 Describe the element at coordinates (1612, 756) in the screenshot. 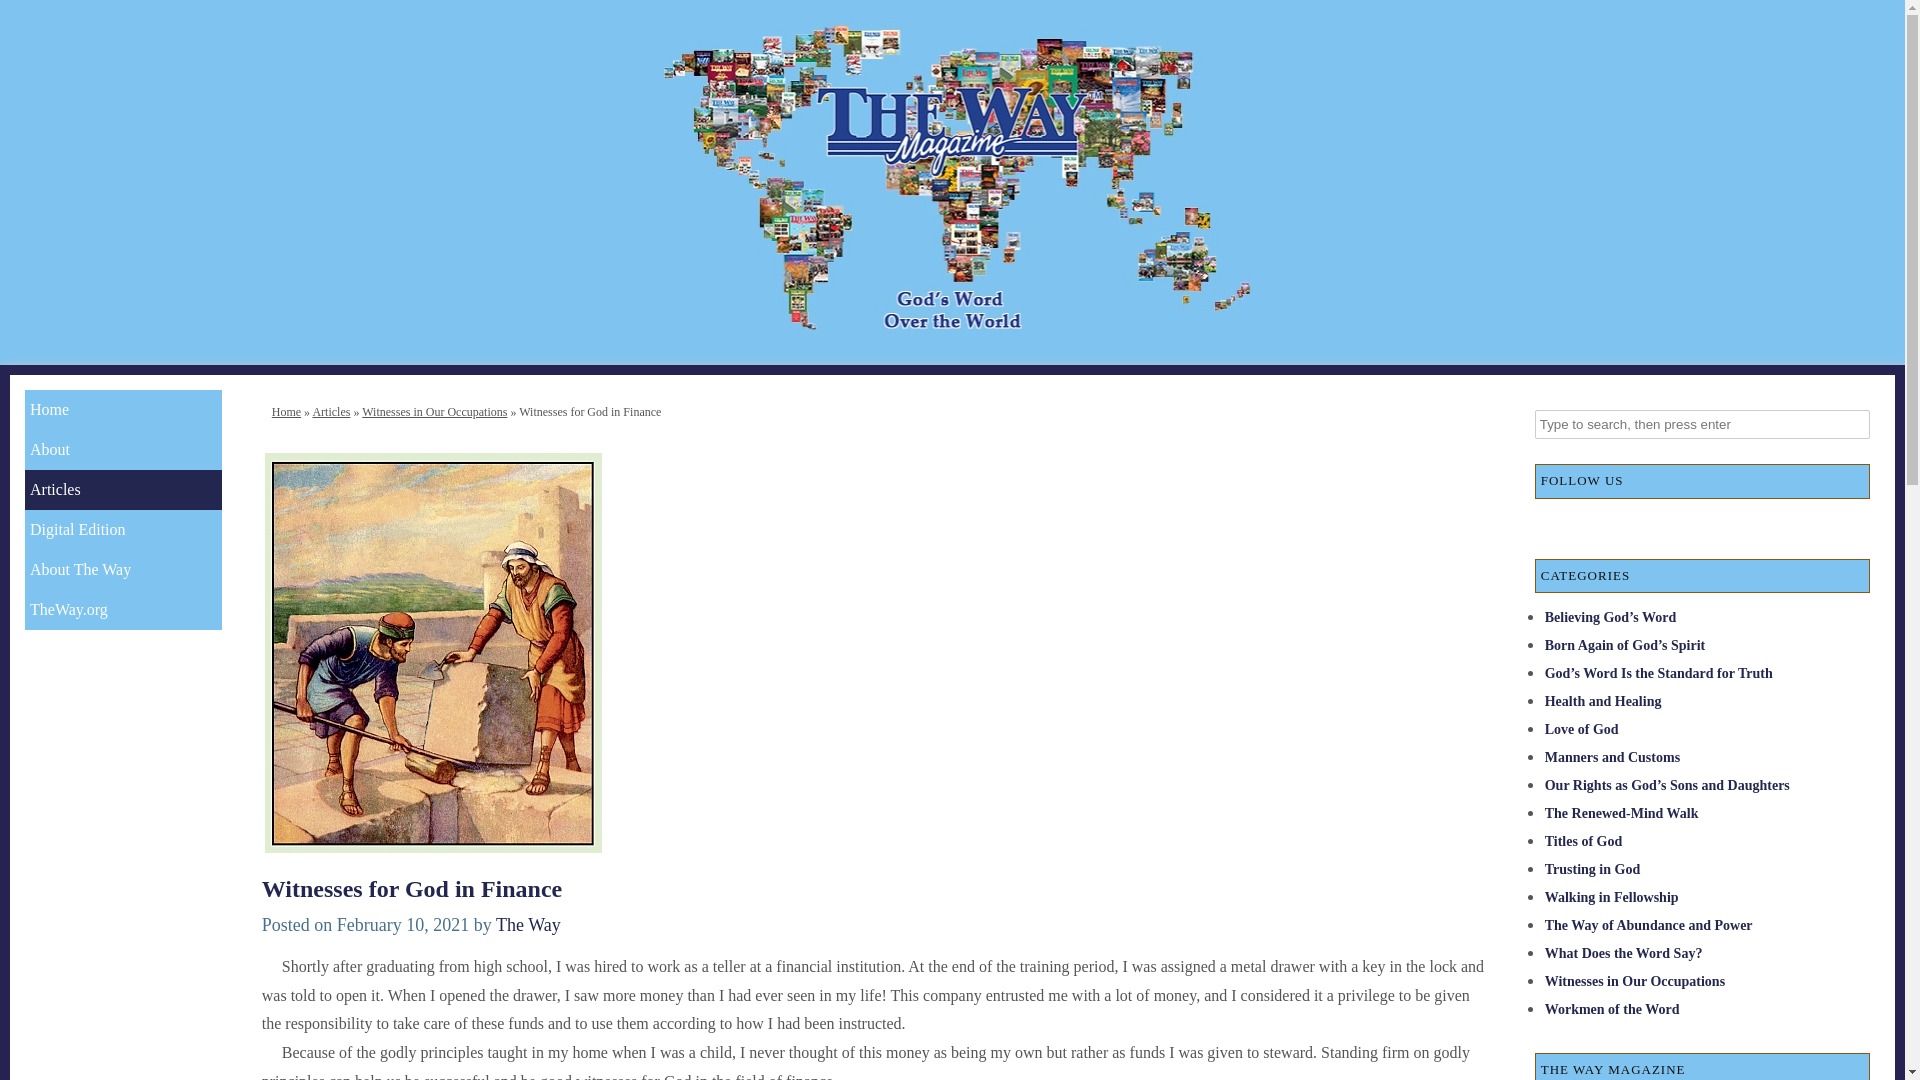

I see `Manners and Customs` at that location.